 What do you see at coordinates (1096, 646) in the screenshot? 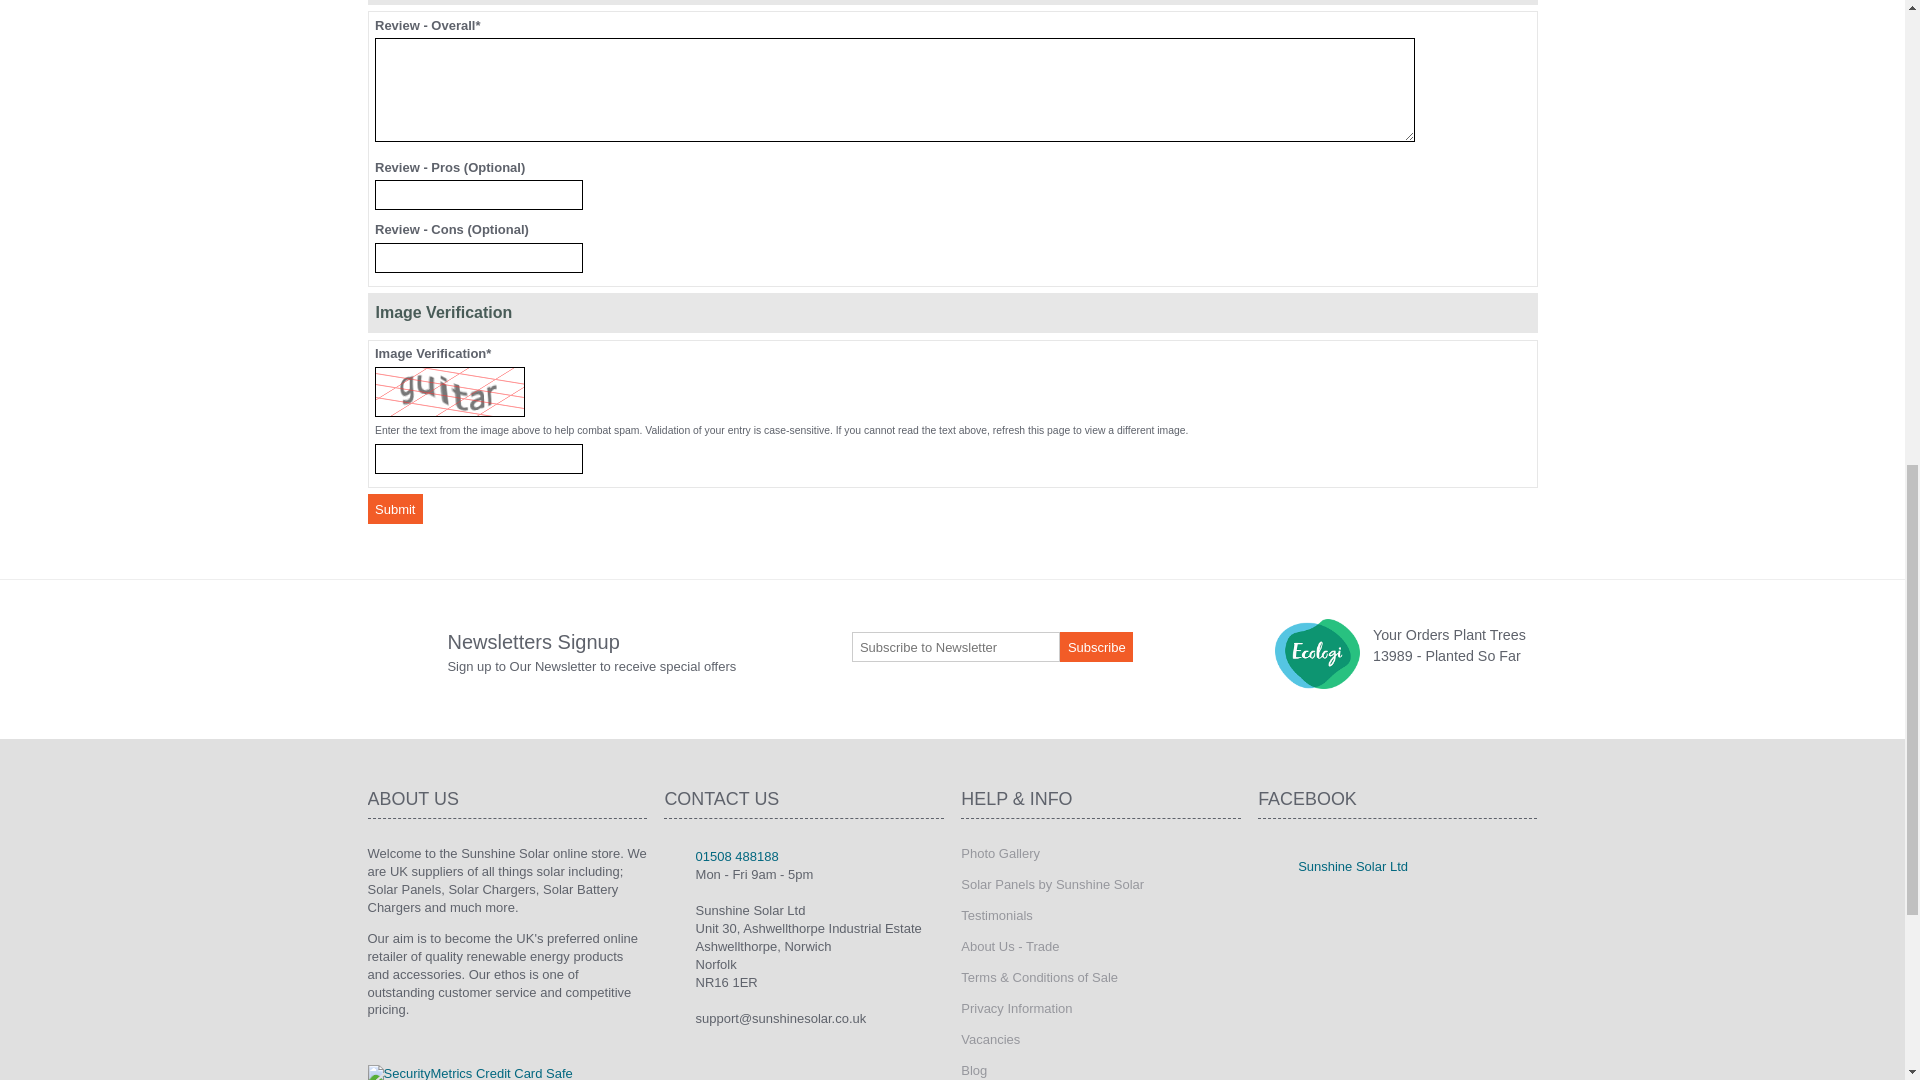
I see `Subscribe` at bounding box center [1096, 646].